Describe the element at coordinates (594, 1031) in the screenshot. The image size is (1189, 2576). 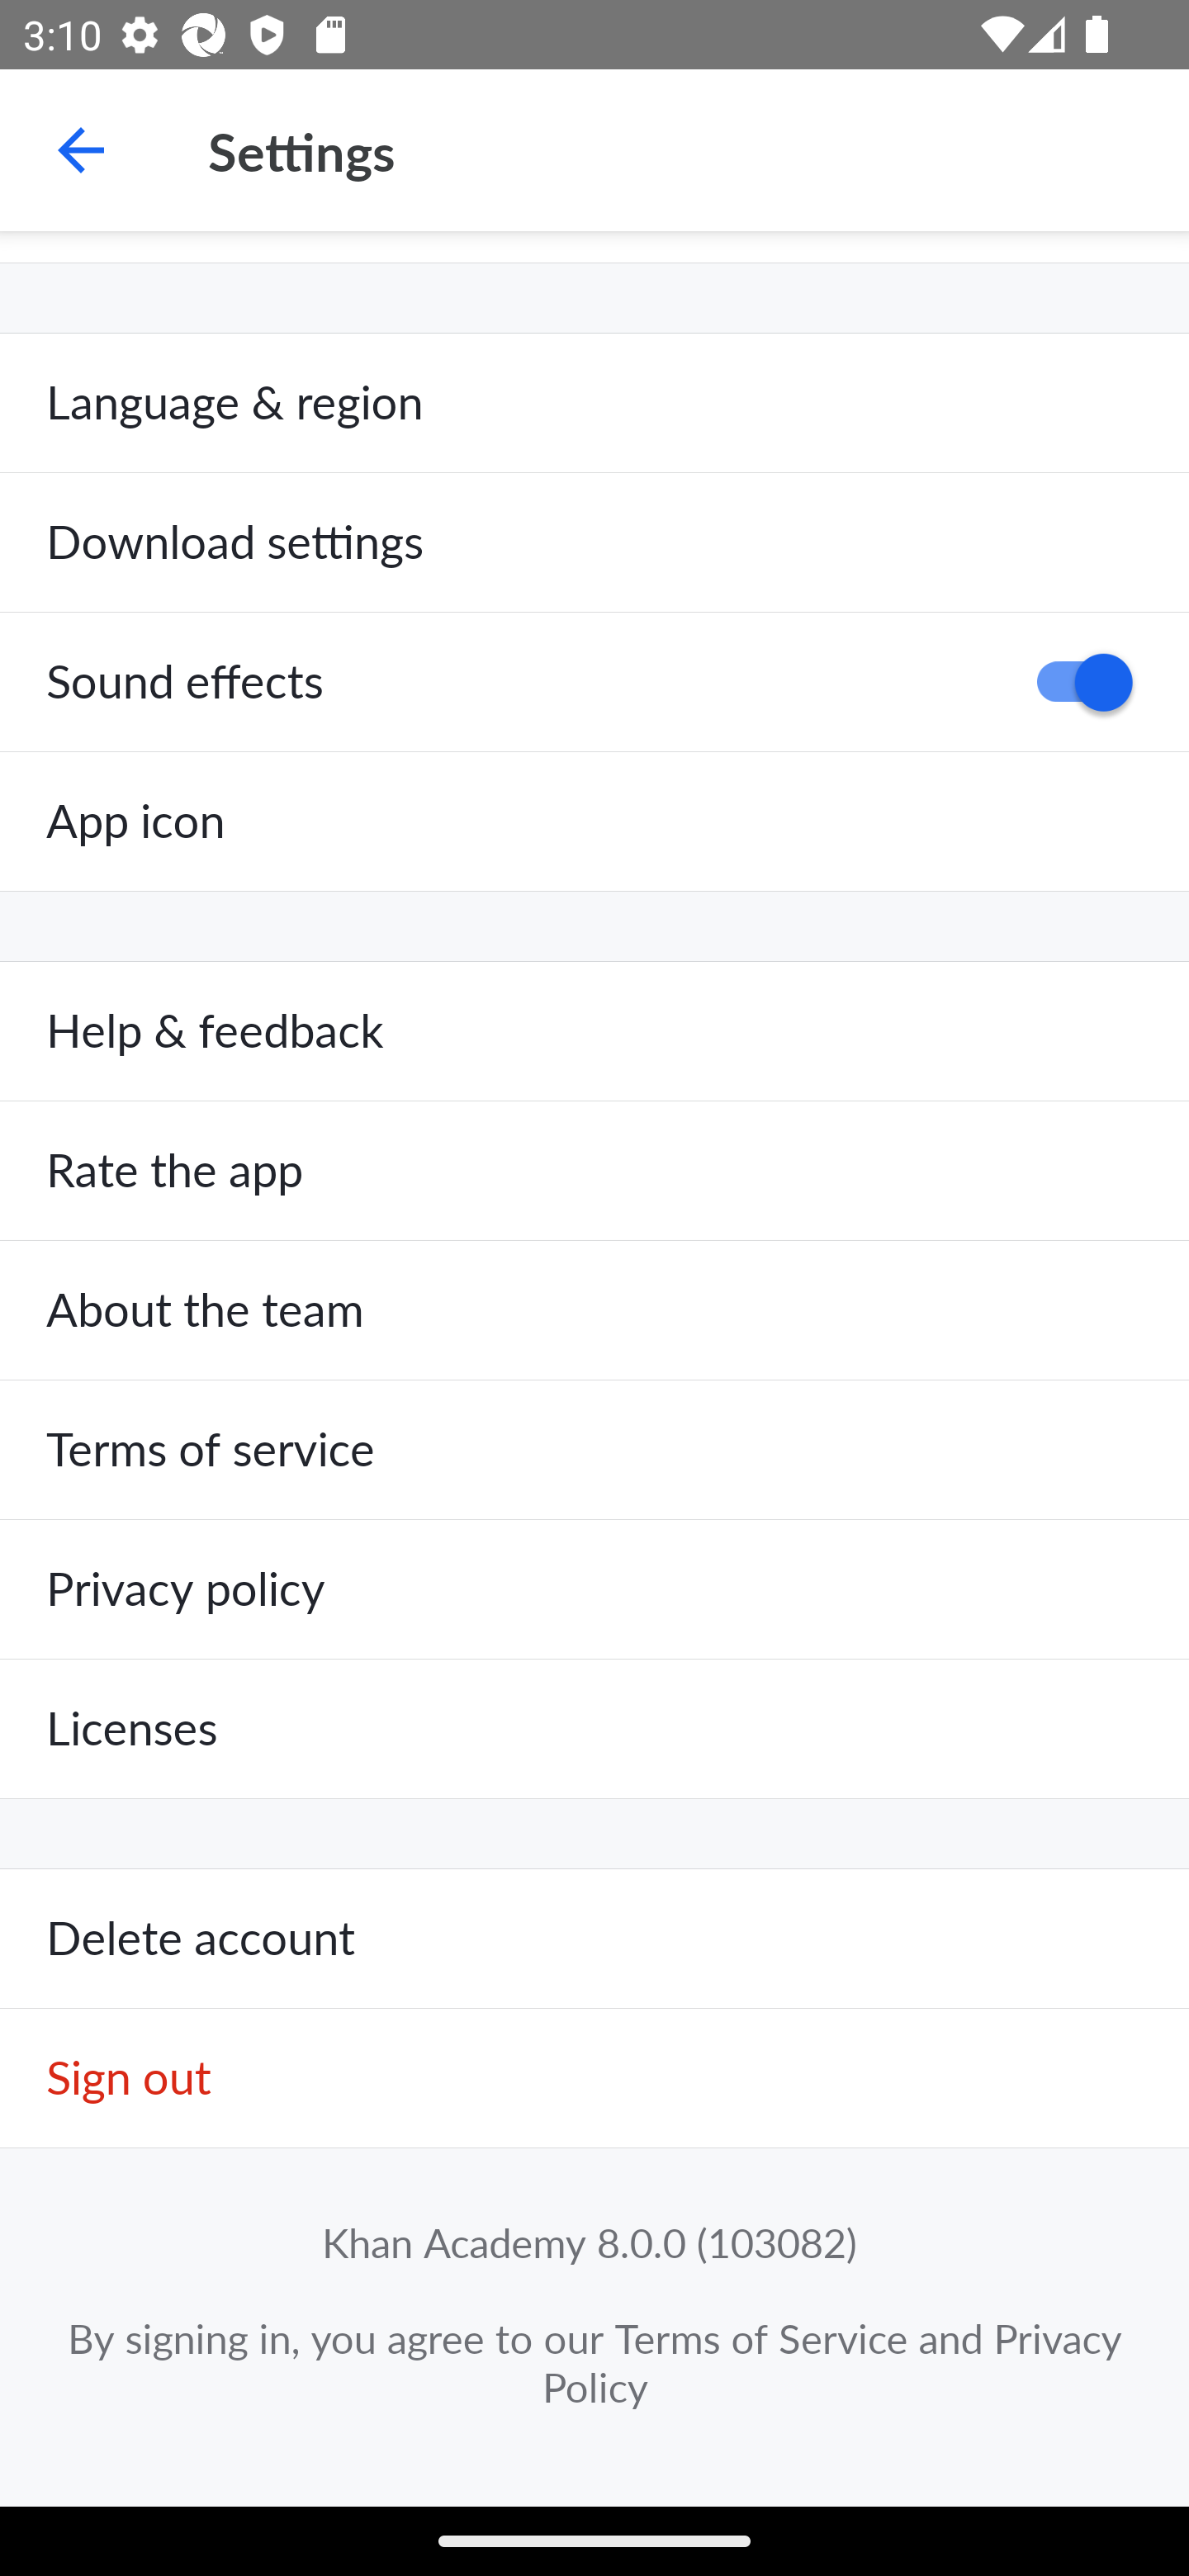
I see `Help & feedback` at that location.